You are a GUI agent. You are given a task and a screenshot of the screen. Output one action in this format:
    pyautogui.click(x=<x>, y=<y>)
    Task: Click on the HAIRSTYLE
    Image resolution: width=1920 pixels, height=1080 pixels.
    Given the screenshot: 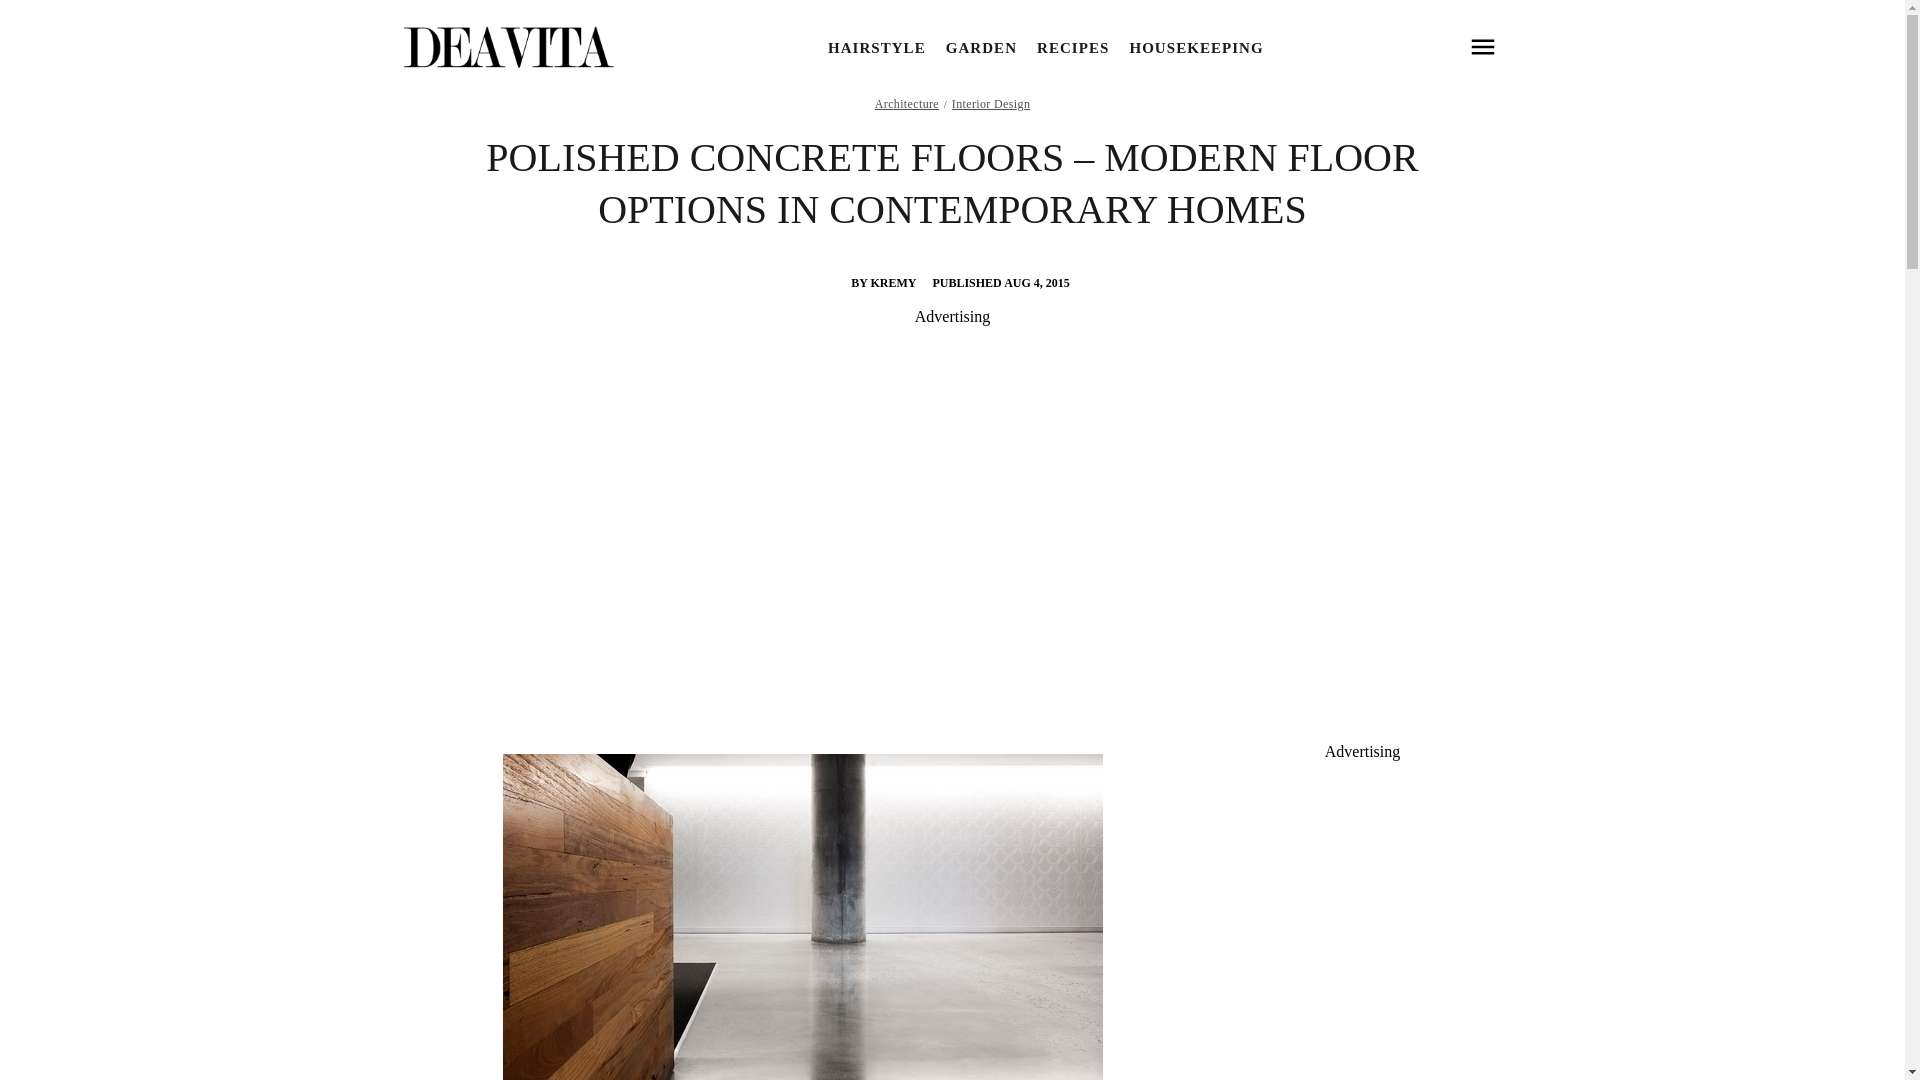 What is the action you would take?
    pyautogui.click(x=876, y=48)
    